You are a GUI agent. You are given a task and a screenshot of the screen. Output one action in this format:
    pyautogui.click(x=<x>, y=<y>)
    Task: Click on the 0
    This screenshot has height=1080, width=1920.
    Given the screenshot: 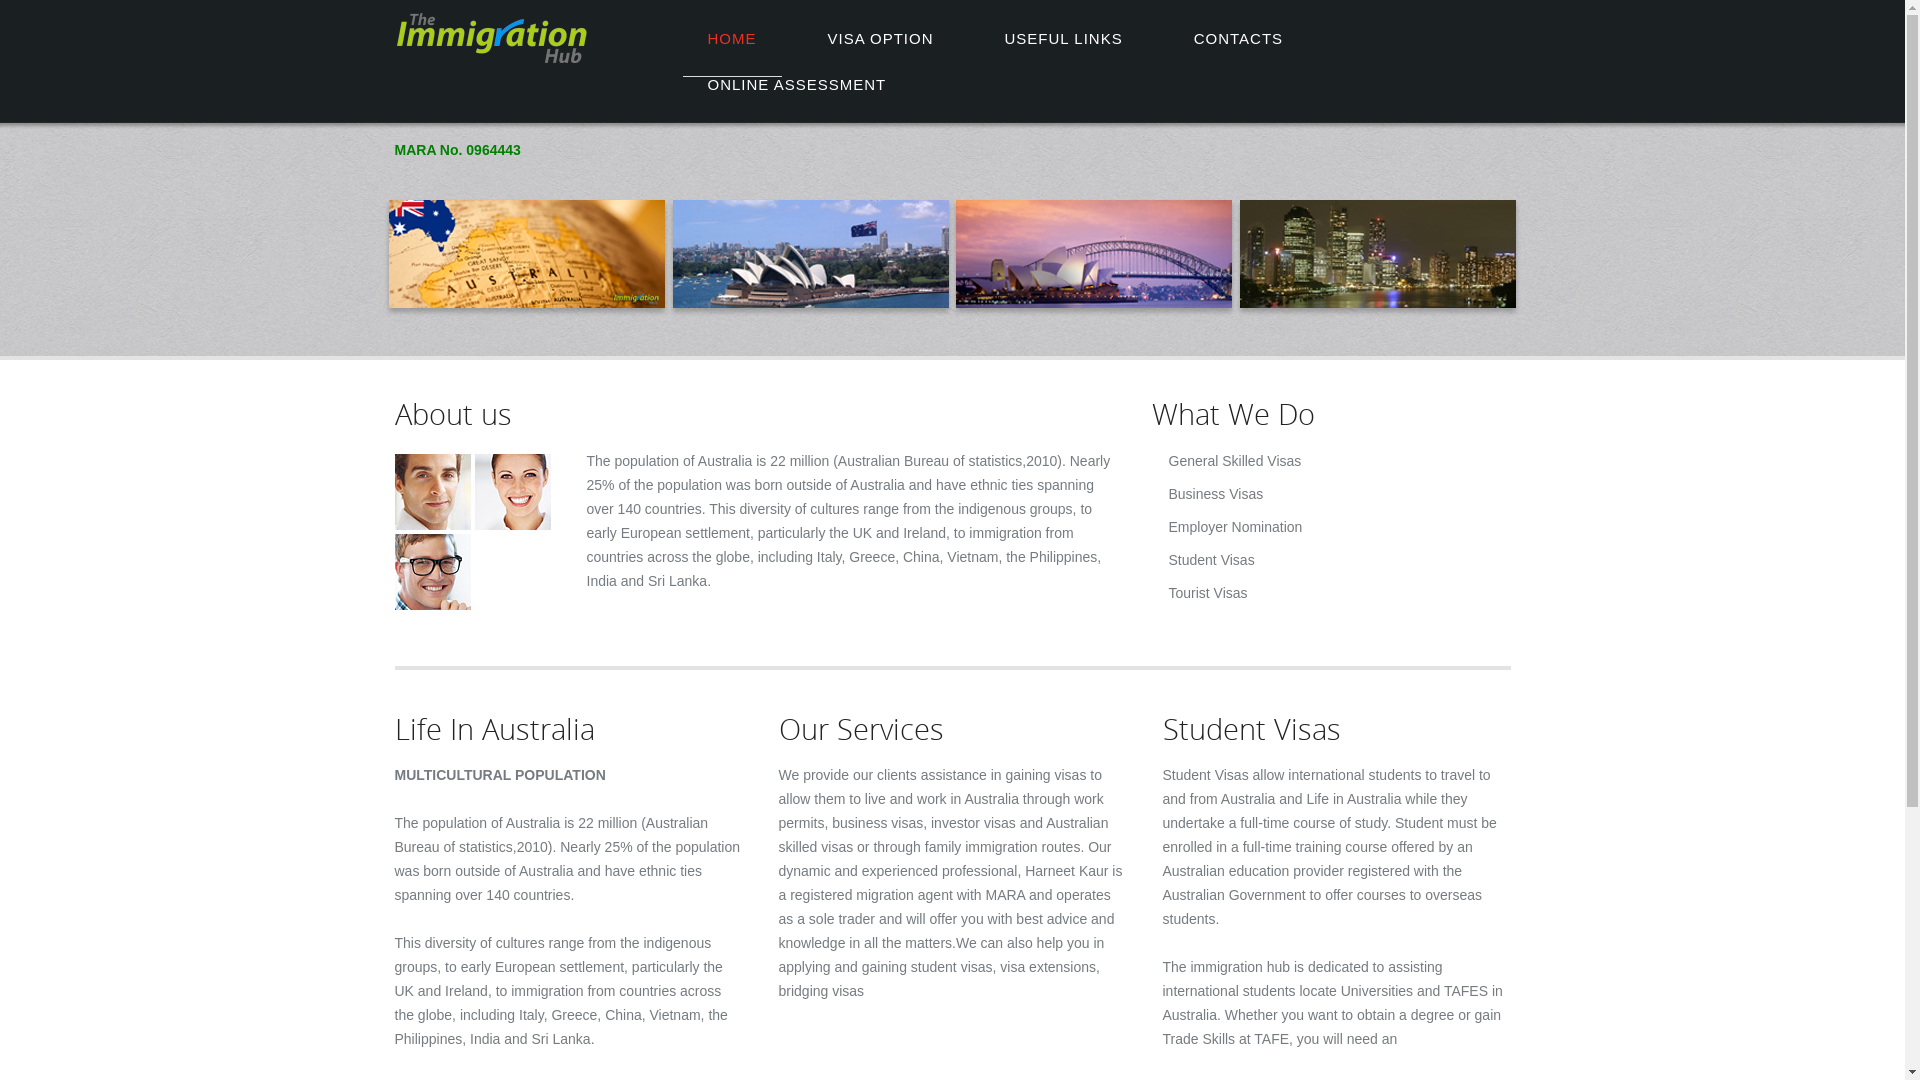 What is the action you would take?
    pyautogui.click(x=1094, y=303)
    